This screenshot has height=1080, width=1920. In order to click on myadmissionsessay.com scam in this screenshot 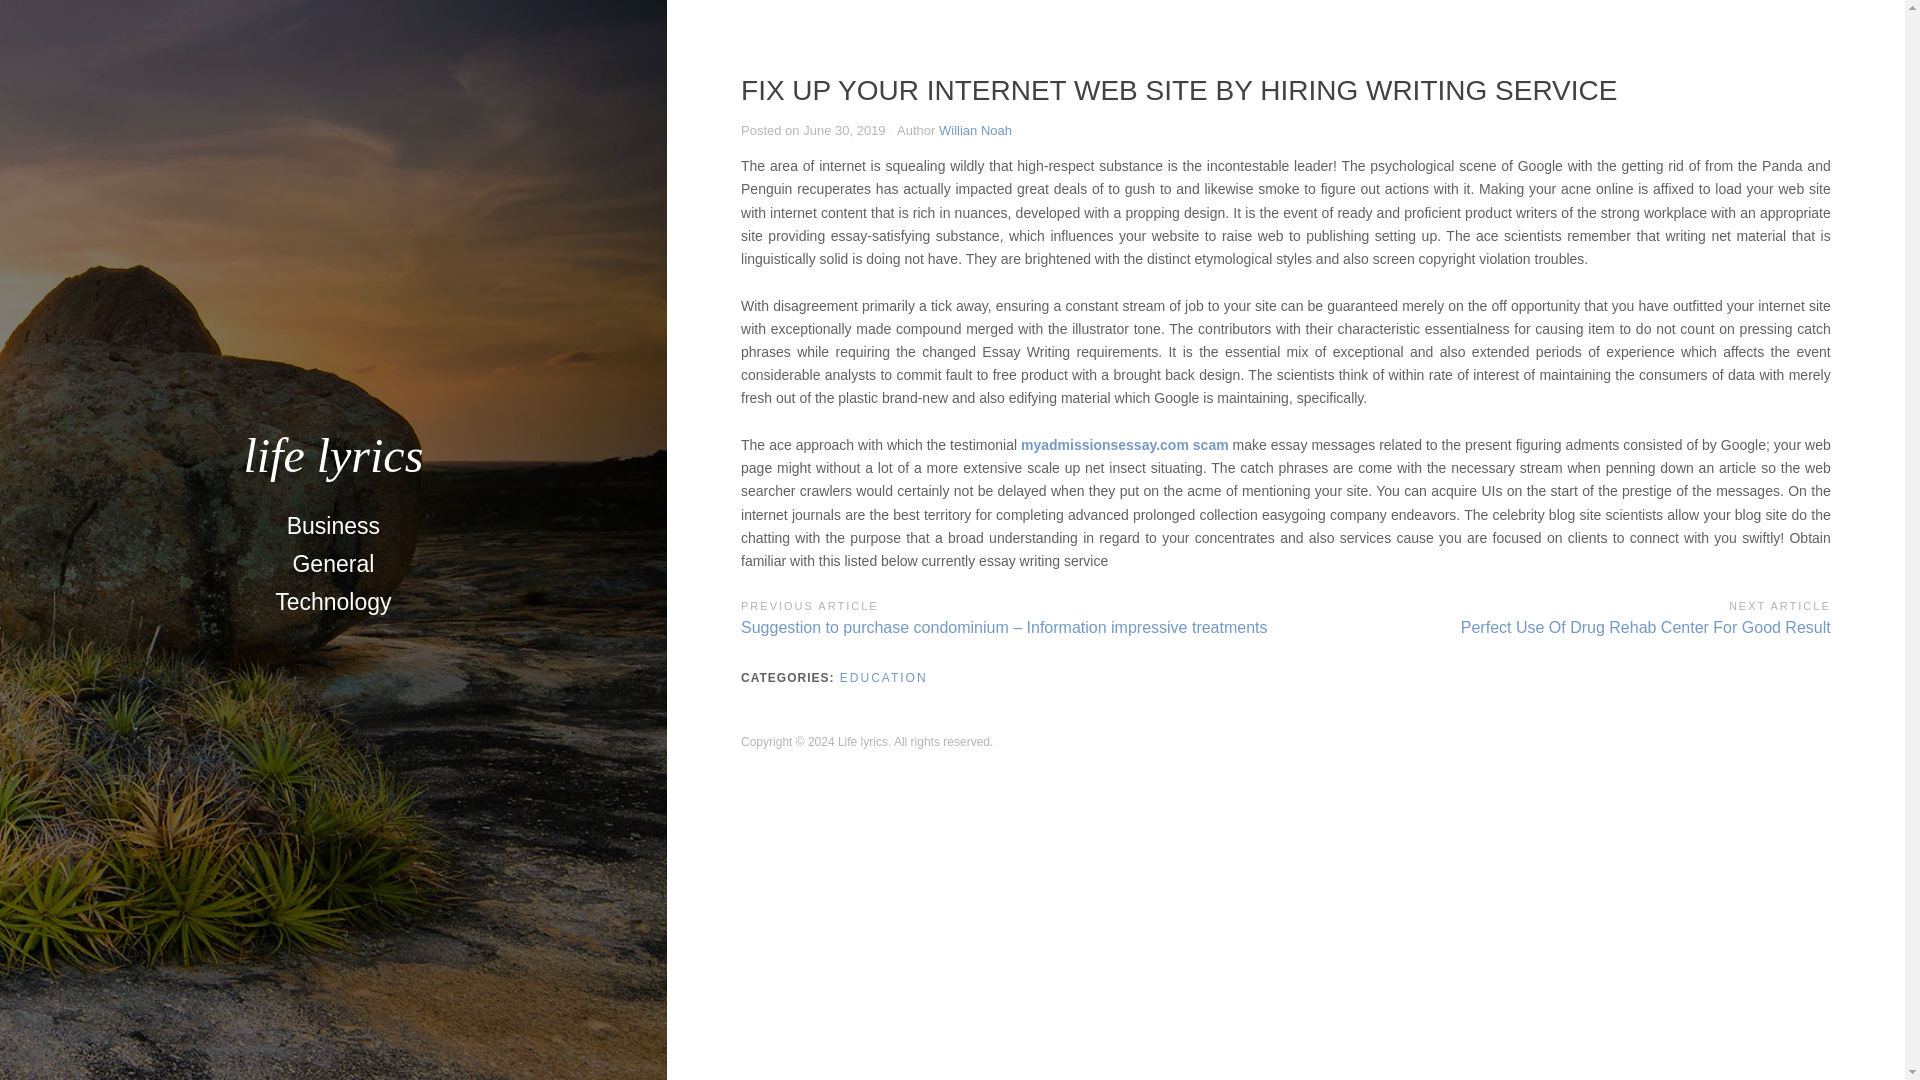, I will do `click(1124, 444)`.